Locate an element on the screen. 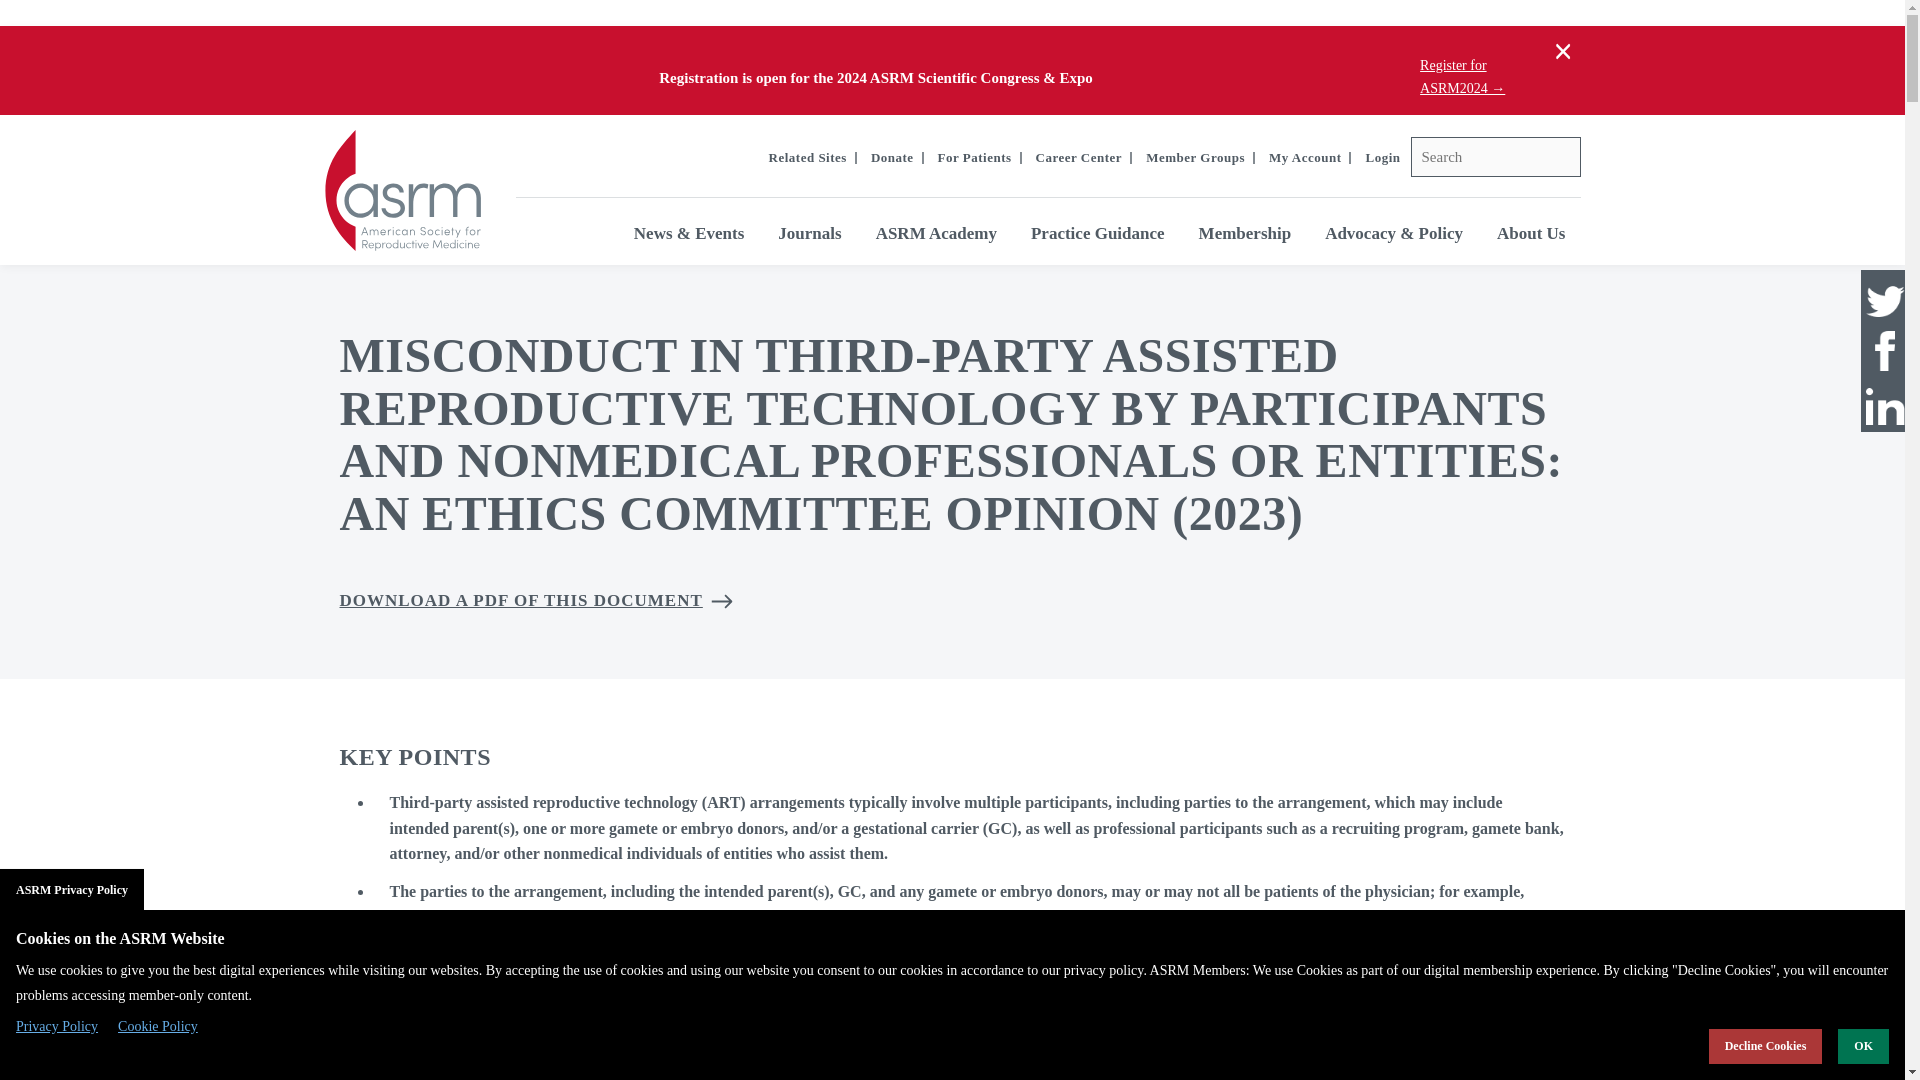  My Account is located at coordinates (1306, 158).